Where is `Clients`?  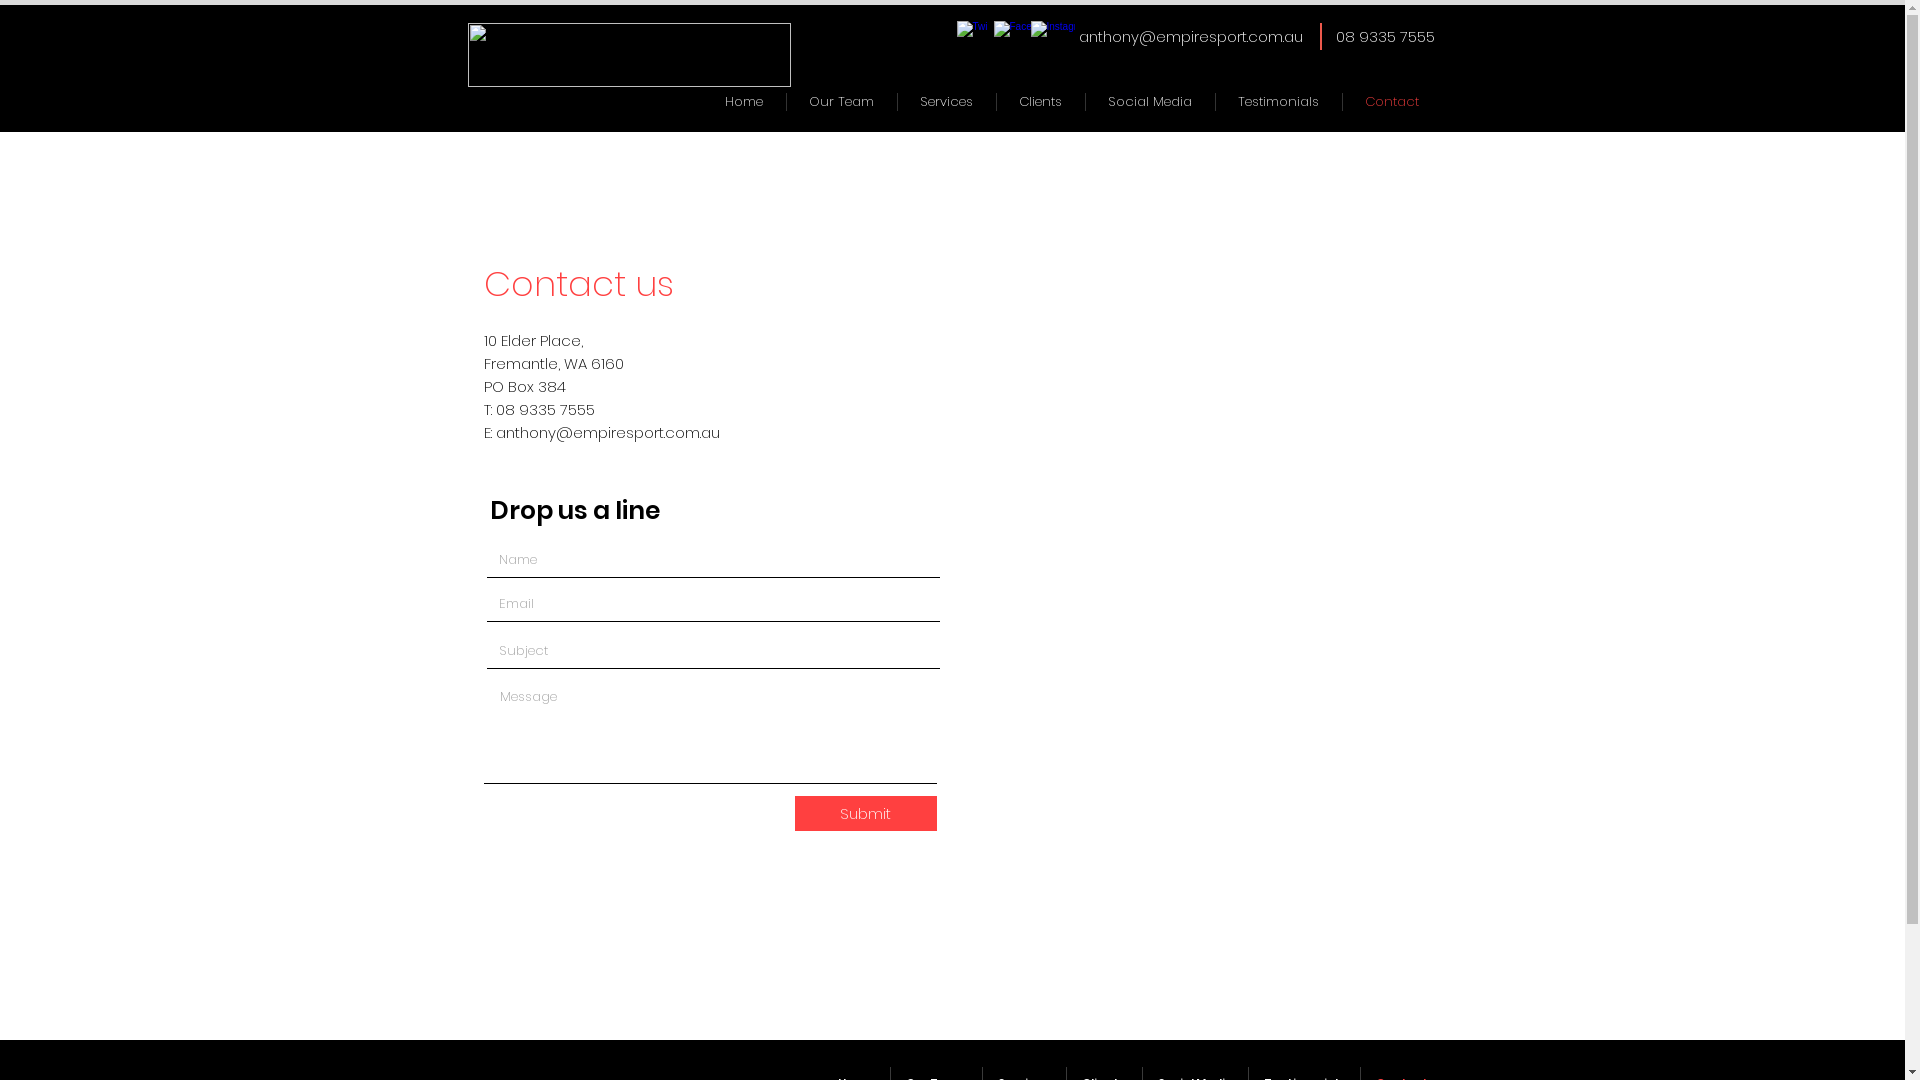
Clients is located at coordinates (1040, 102).